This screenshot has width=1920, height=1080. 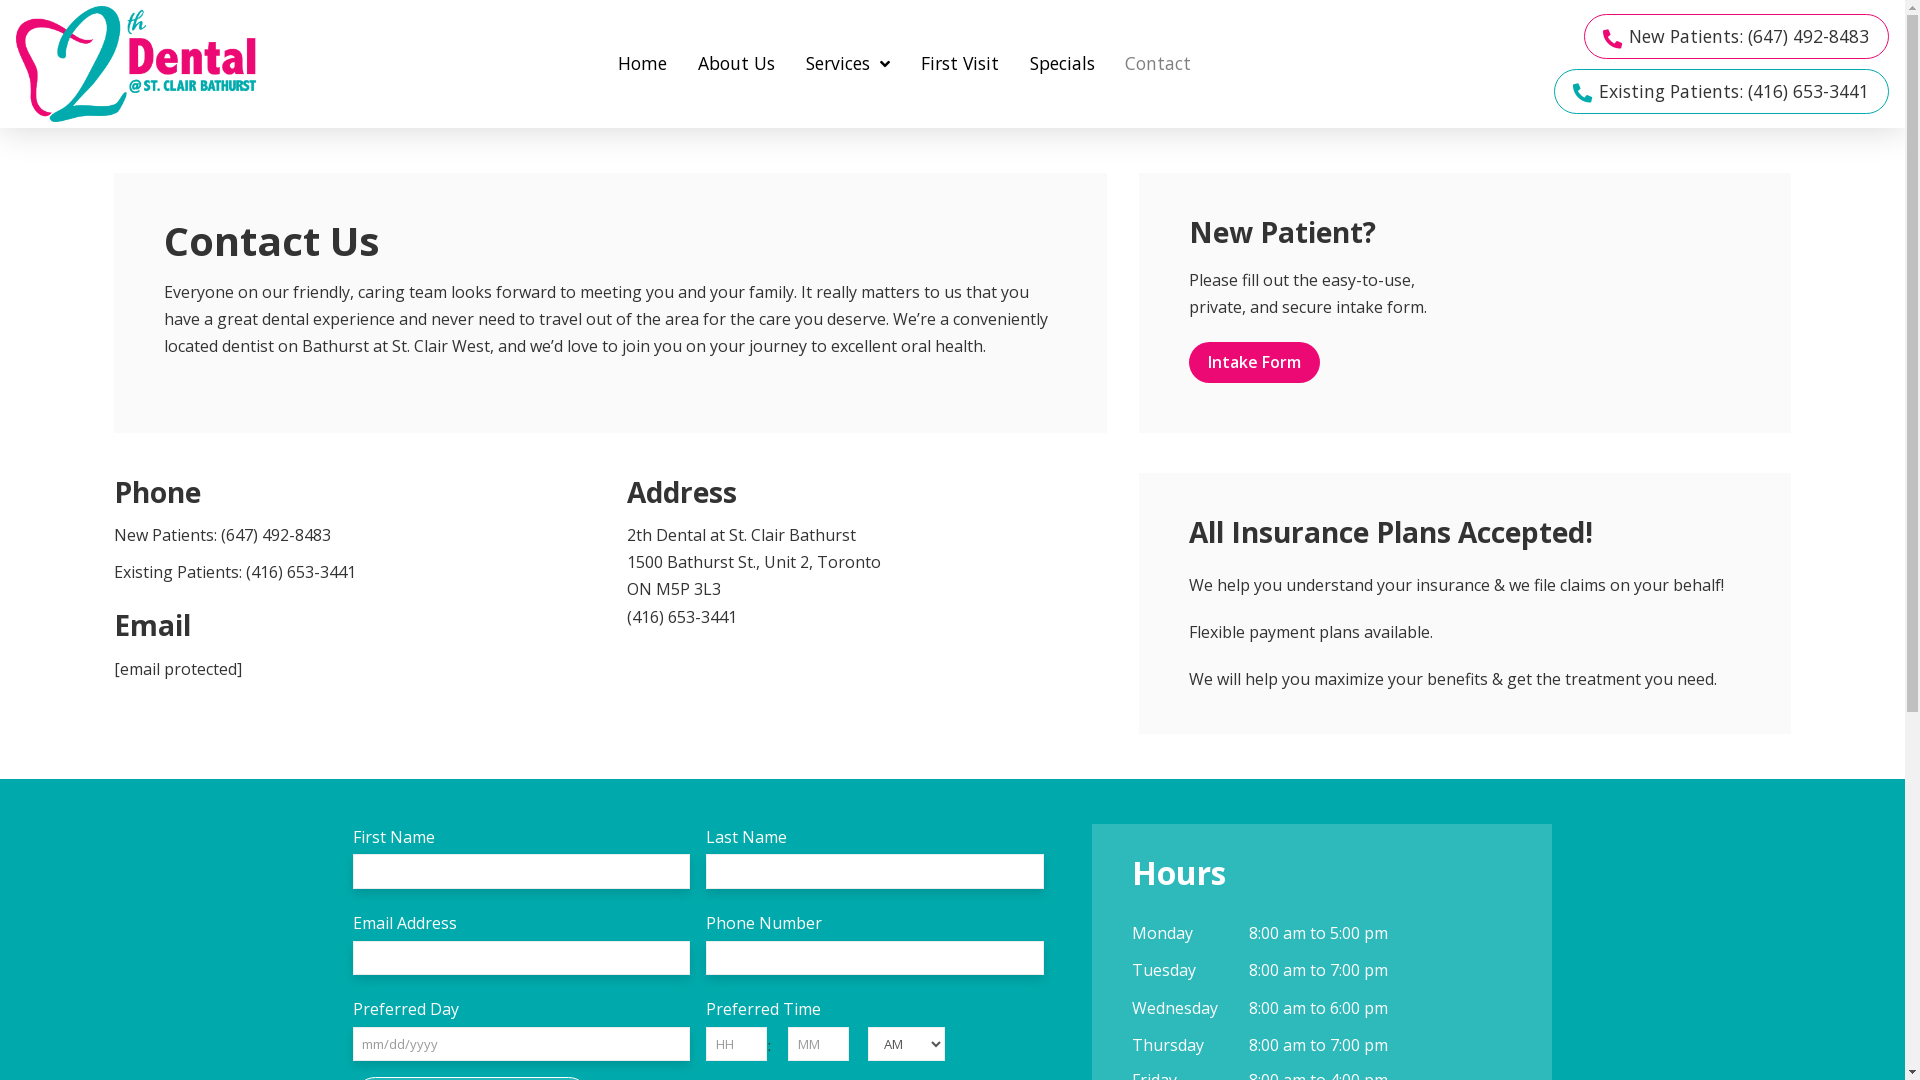 What do you see at coordinates (1158, 64) in the screenshot?
I see `Contact` at bounding box center [1158, 64].